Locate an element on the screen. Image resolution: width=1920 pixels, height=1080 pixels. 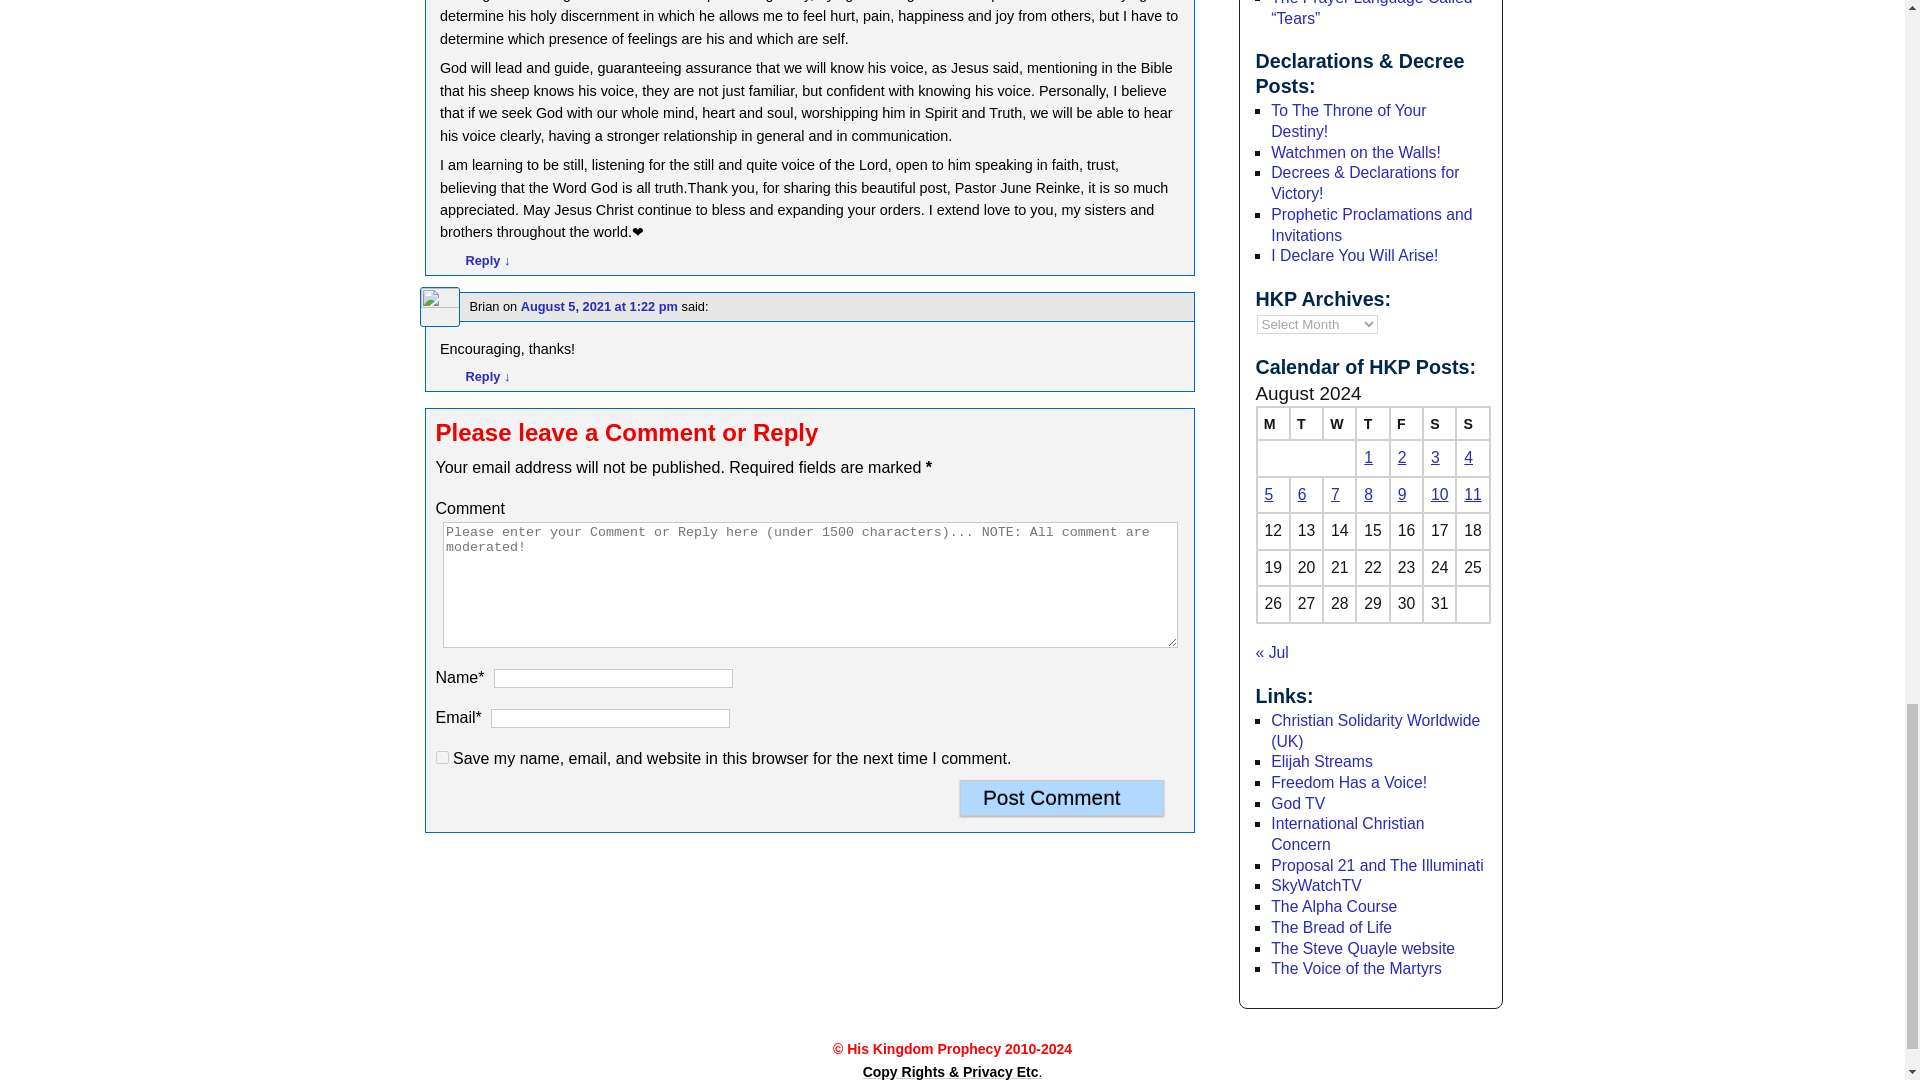
yes is located at coordinates (442, 756).